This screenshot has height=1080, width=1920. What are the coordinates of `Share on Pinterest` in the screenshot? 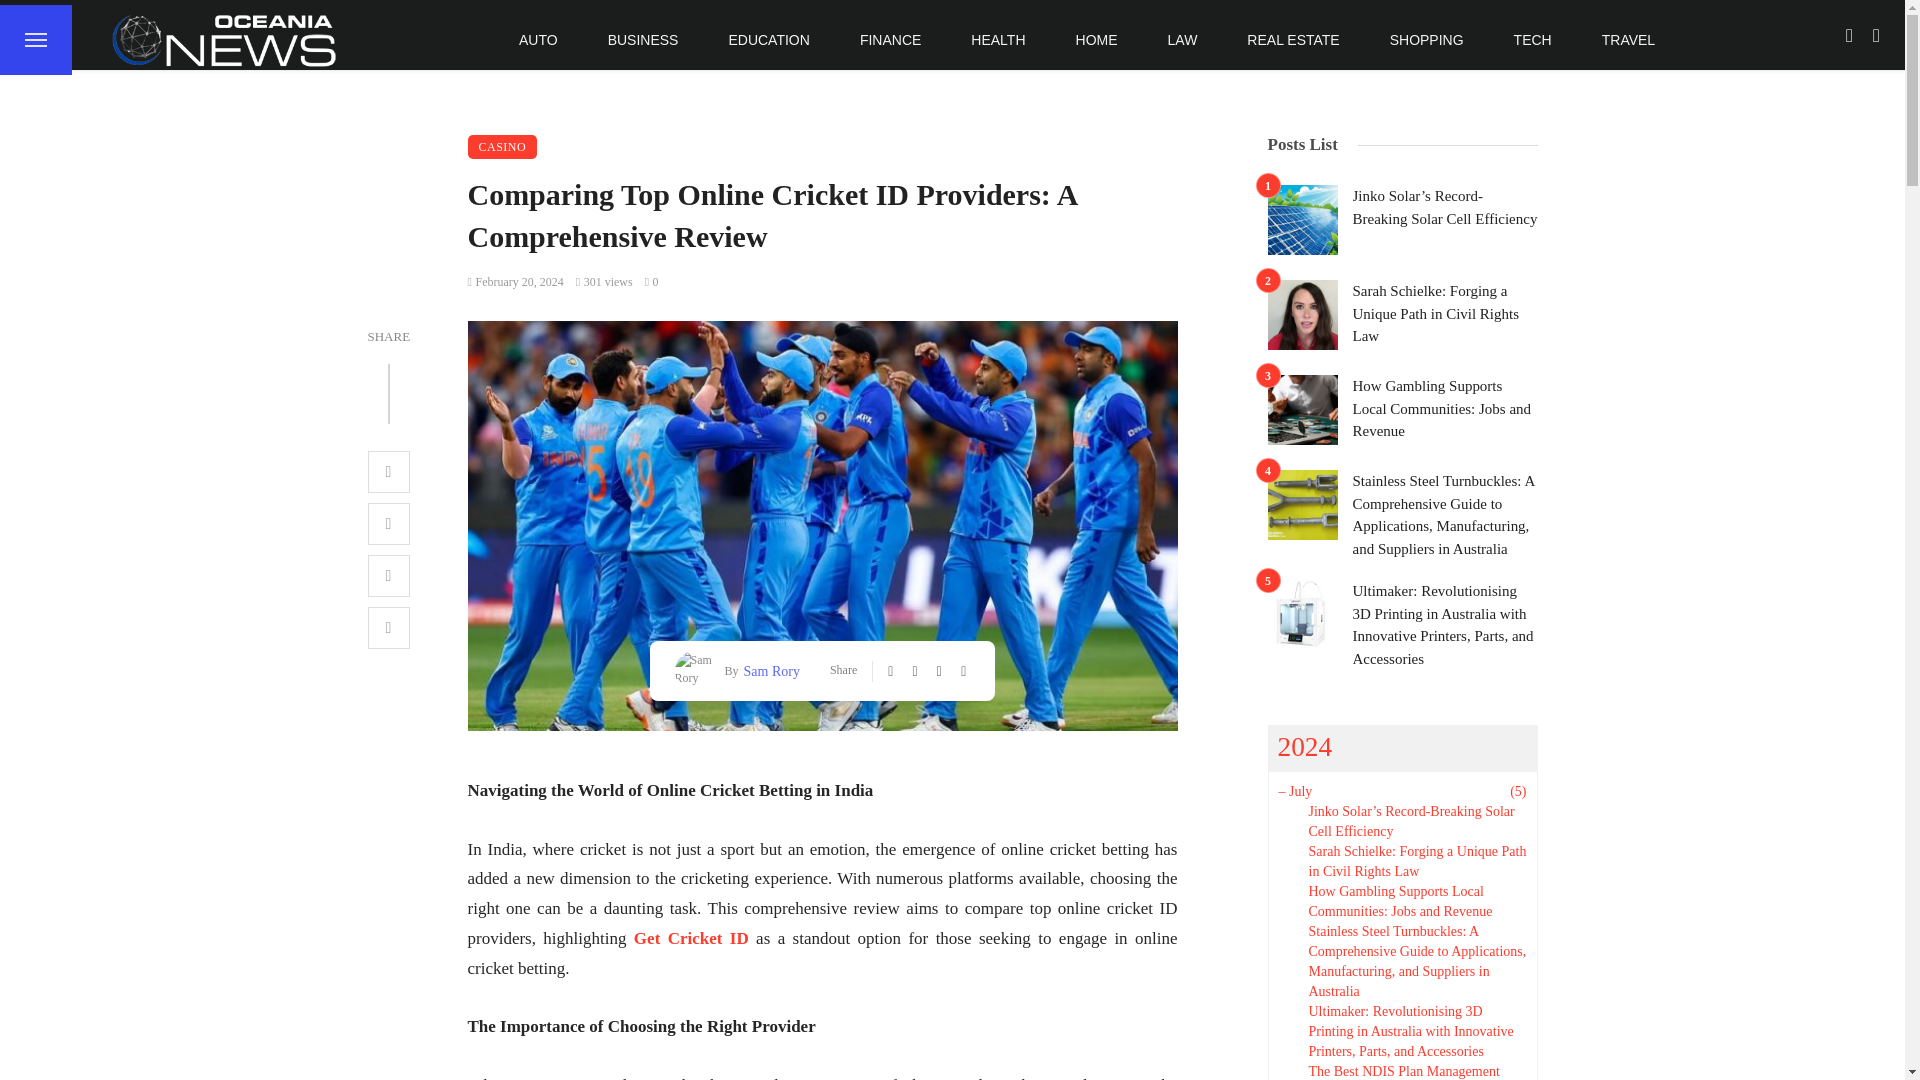 It's located at (389, 576).